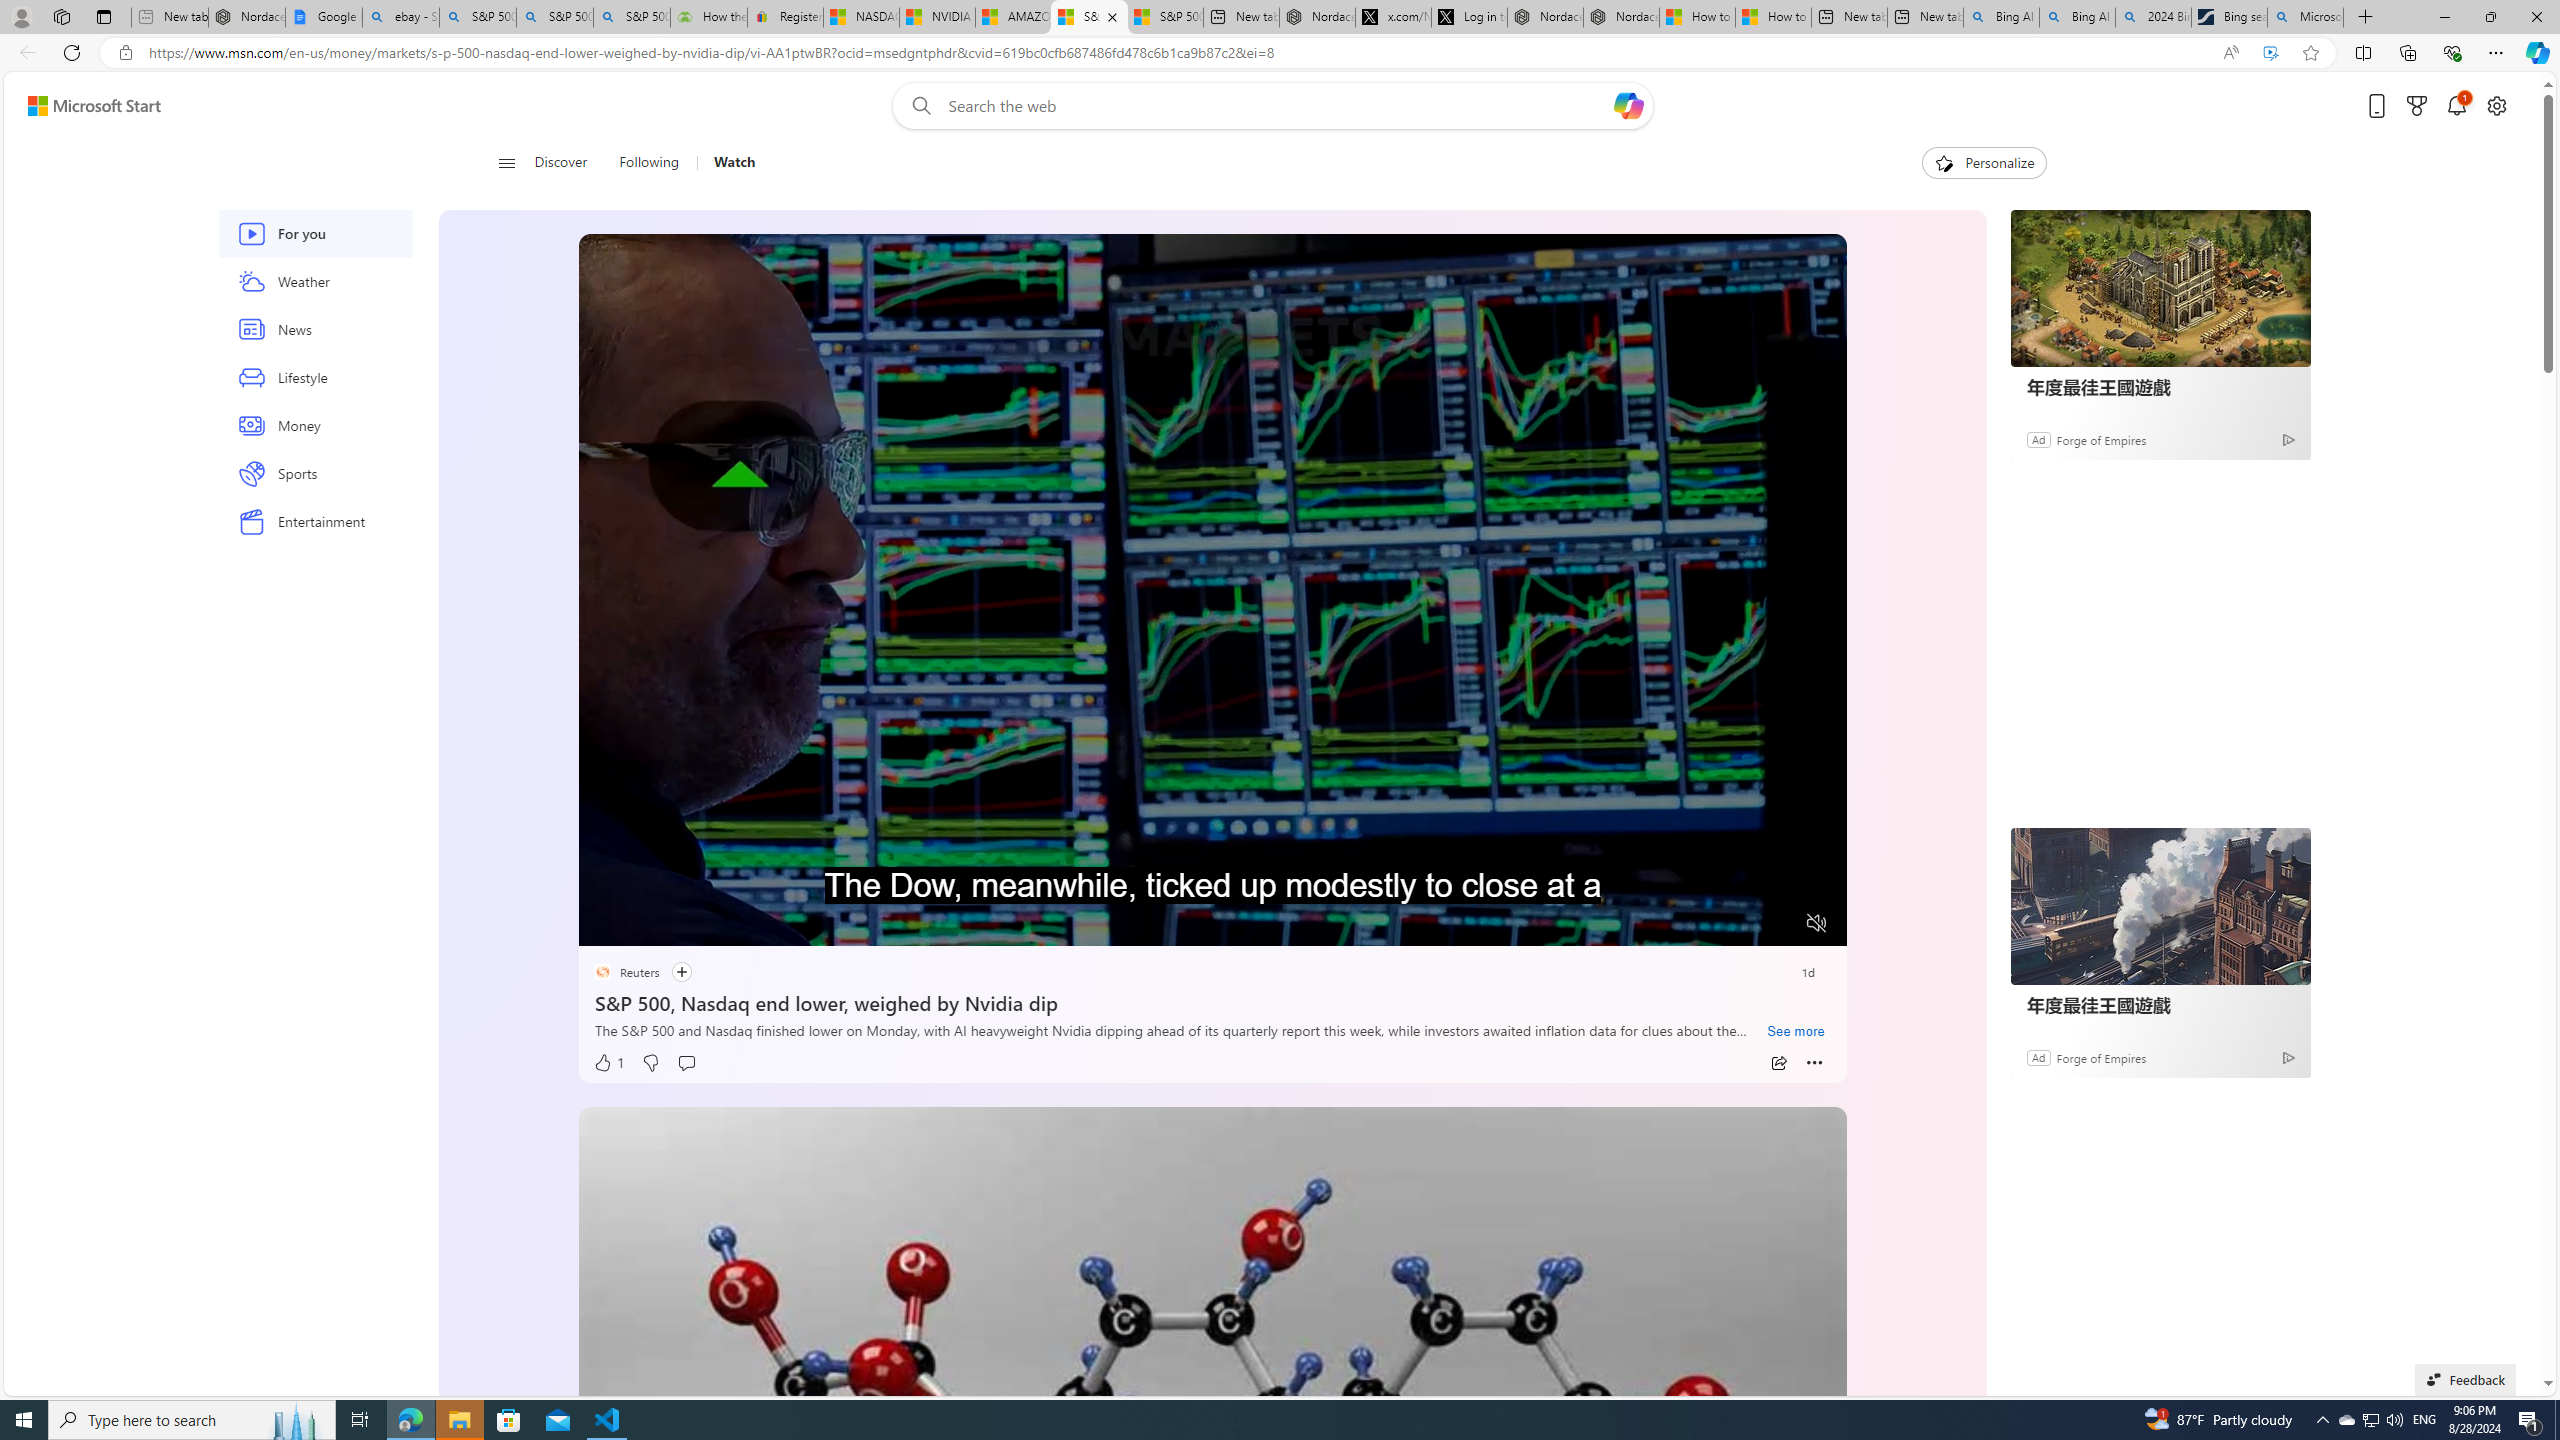  What do you see at coordinates (786, 17) in the screenshot?
I see `Register: Create a personal eBay account` at bounding box center [786, 17].